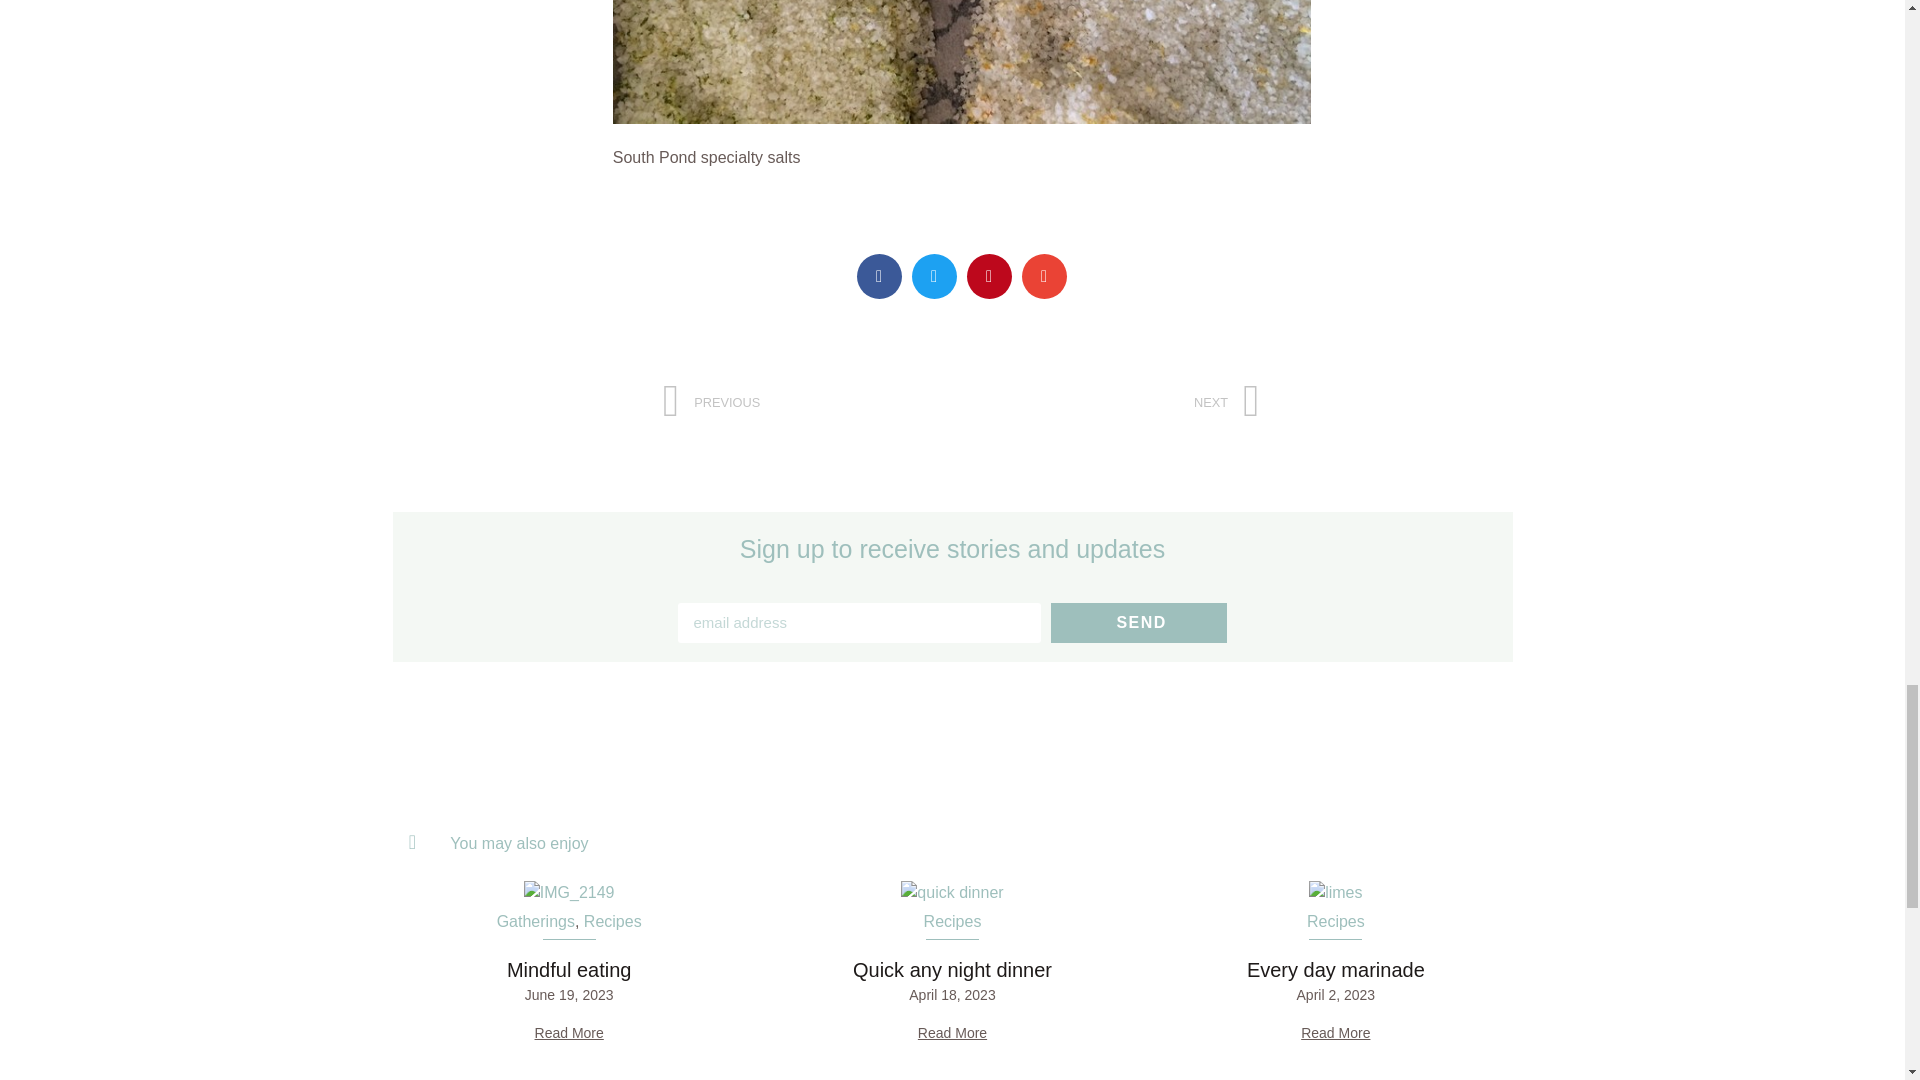 The height and width of the screenshot is (1080, 1920). Describe the element at coordinates (951, 893) in the screenshot. I see `salmond` at that location.